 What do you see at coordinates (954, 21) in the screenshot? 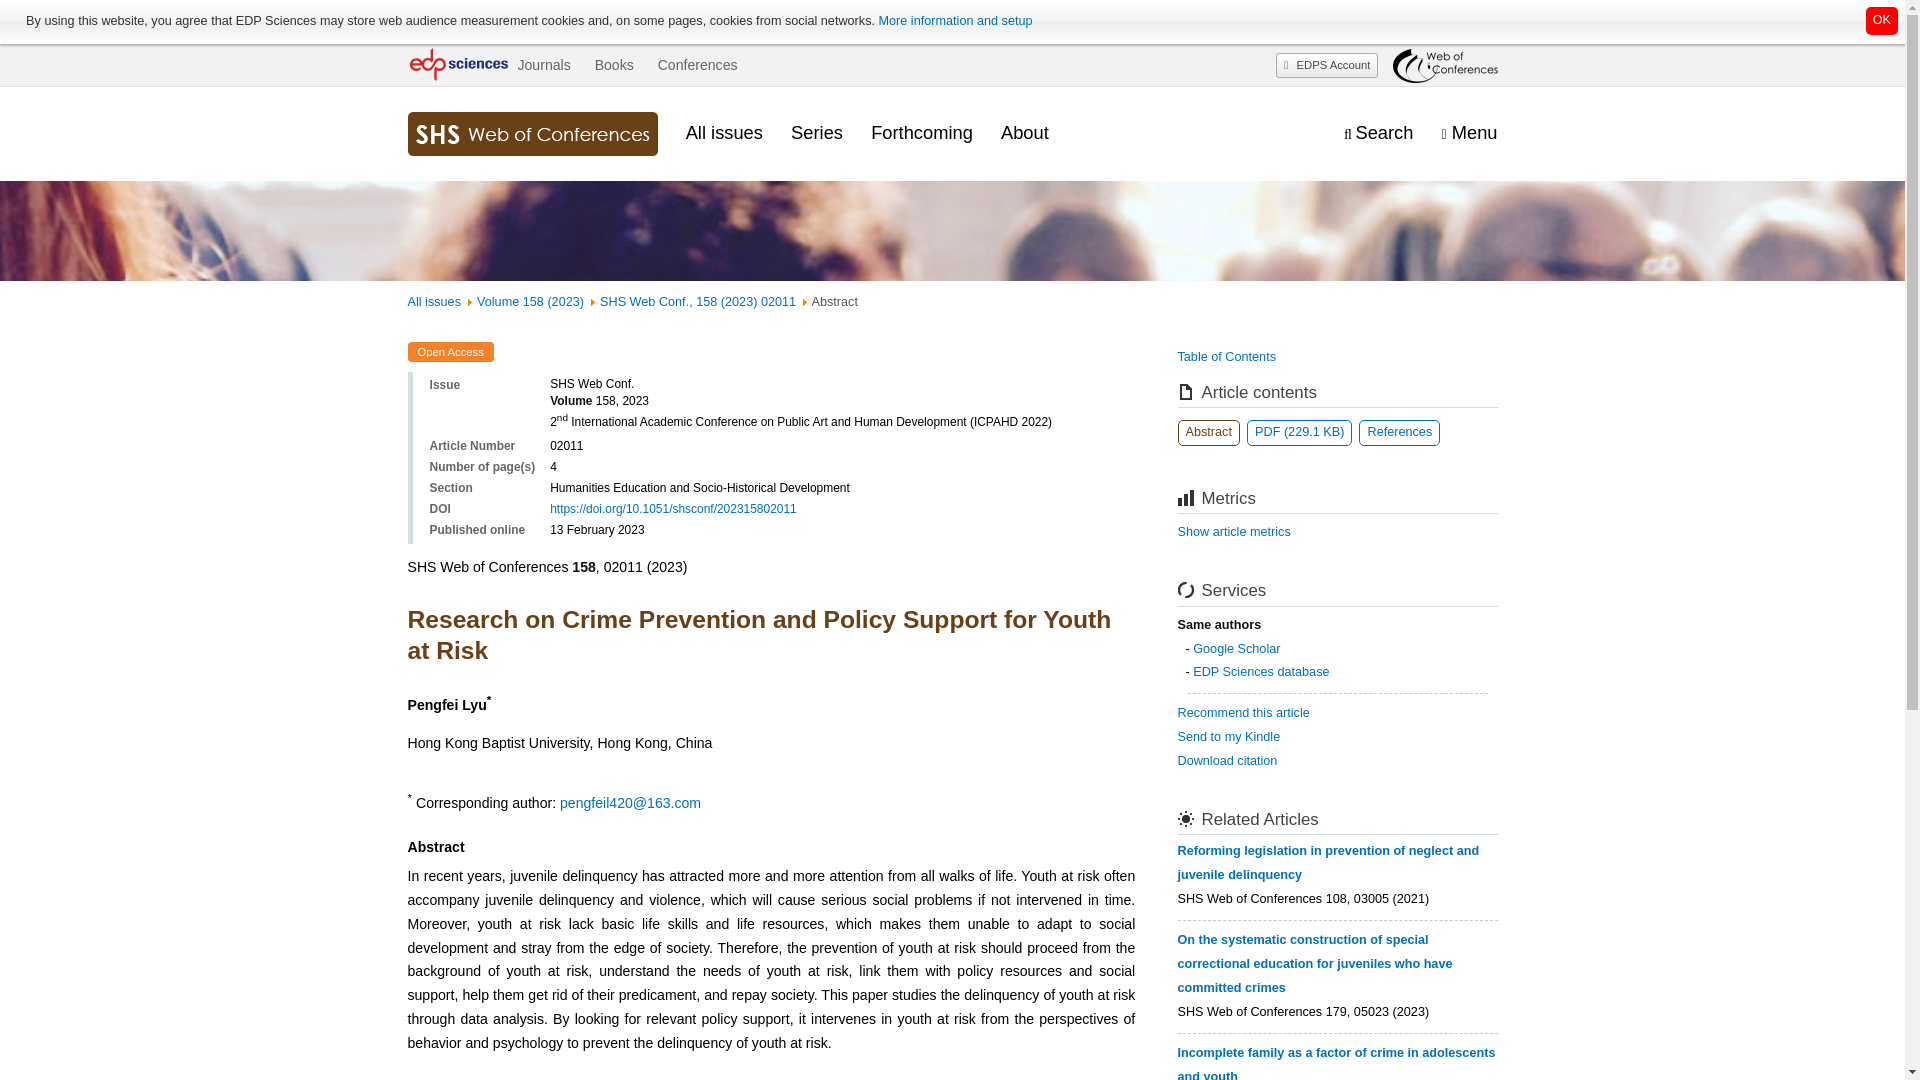
I see `More information and setup` at bounding box center [954, 21].